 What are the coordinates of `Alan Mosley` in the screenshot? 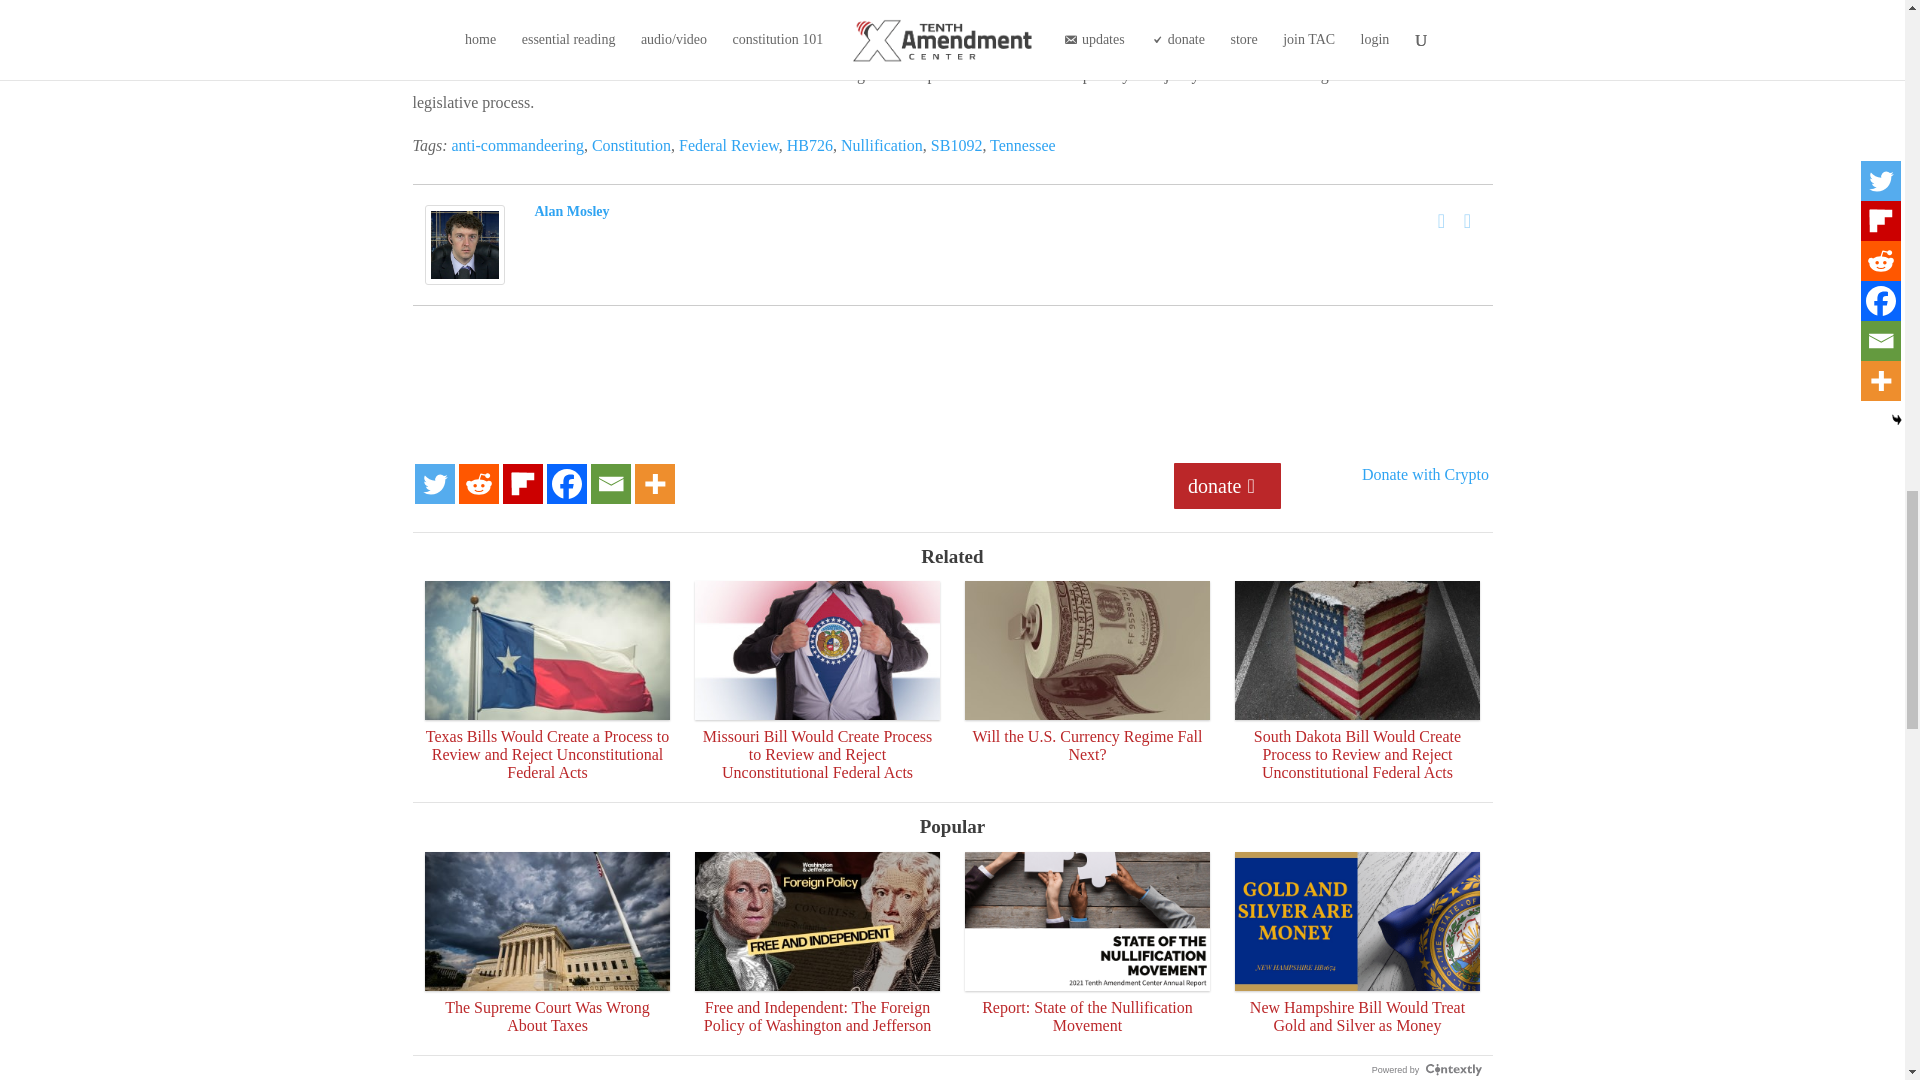 It's located at (464, 271).